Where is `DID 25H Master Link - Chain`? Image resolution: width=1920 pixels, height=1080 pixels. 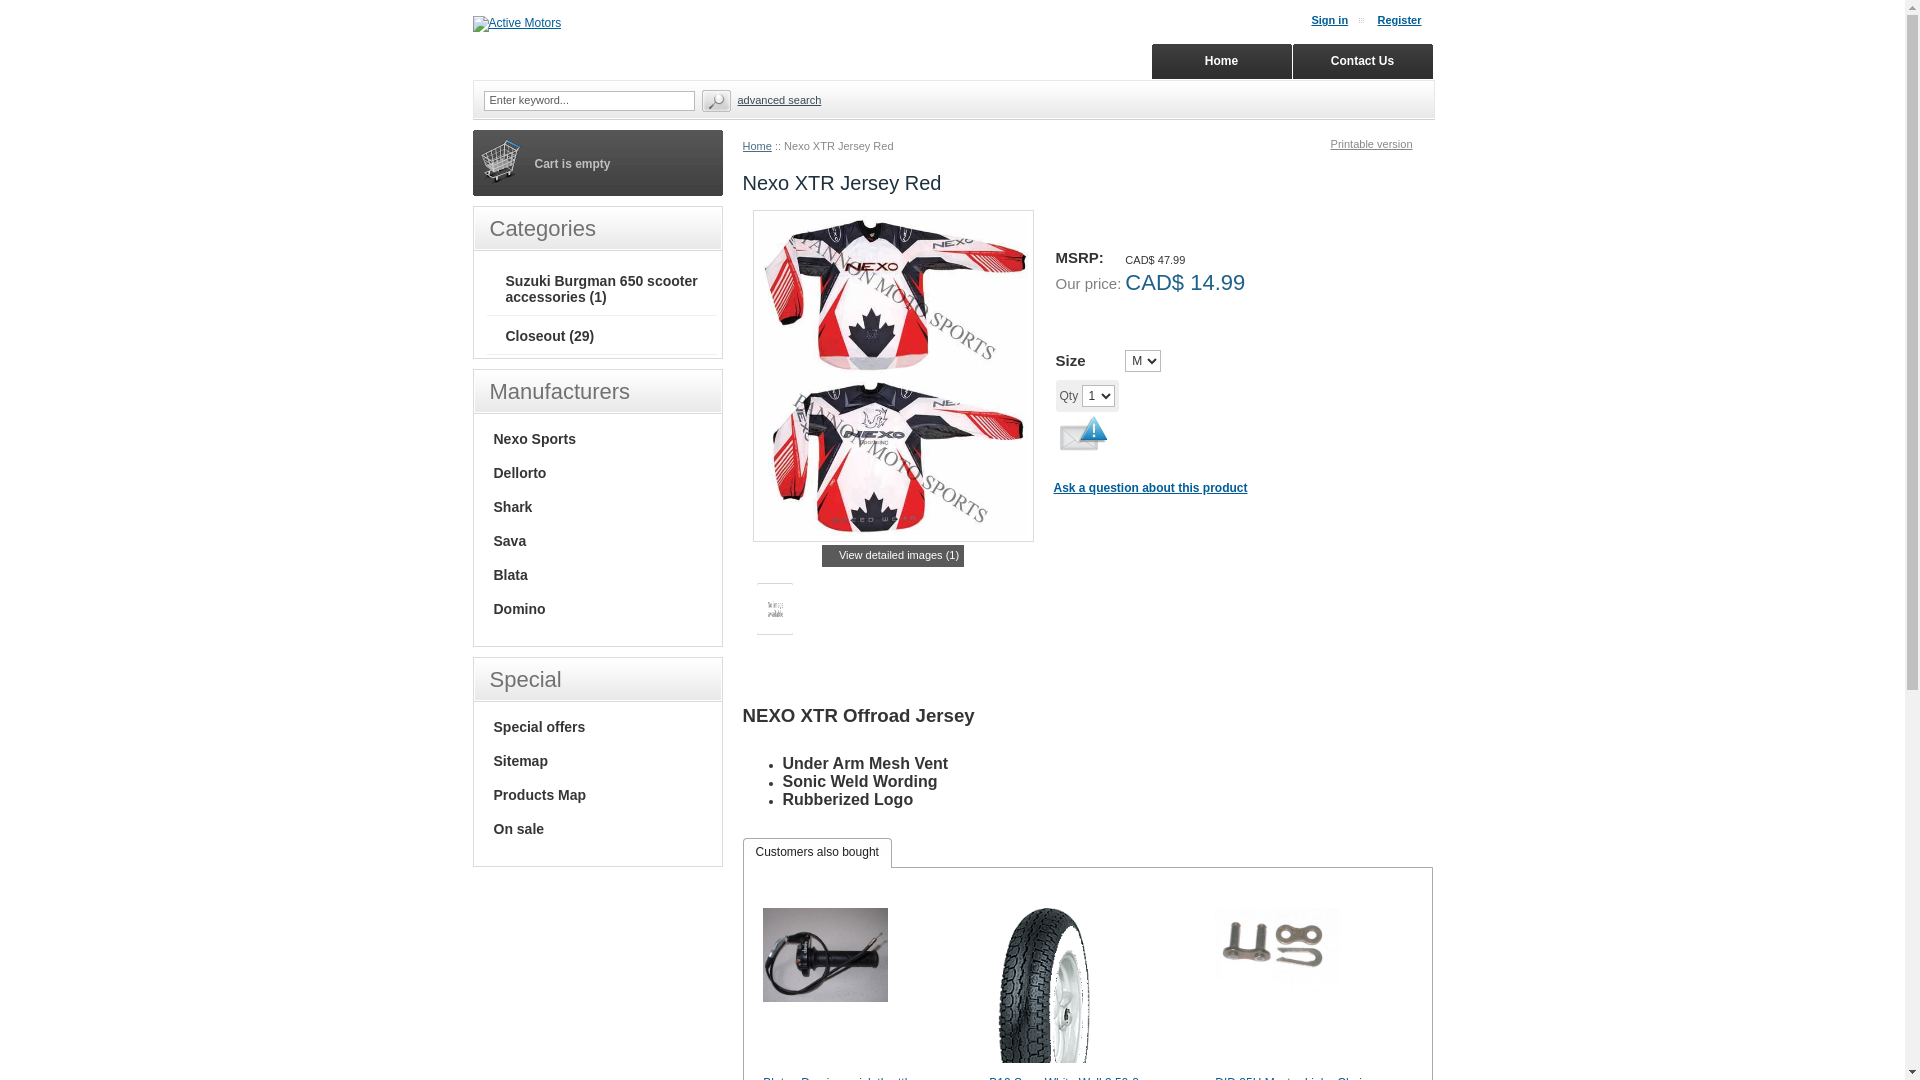 DID 25H Master Link - Chain is located at coordinates (1278, 951).